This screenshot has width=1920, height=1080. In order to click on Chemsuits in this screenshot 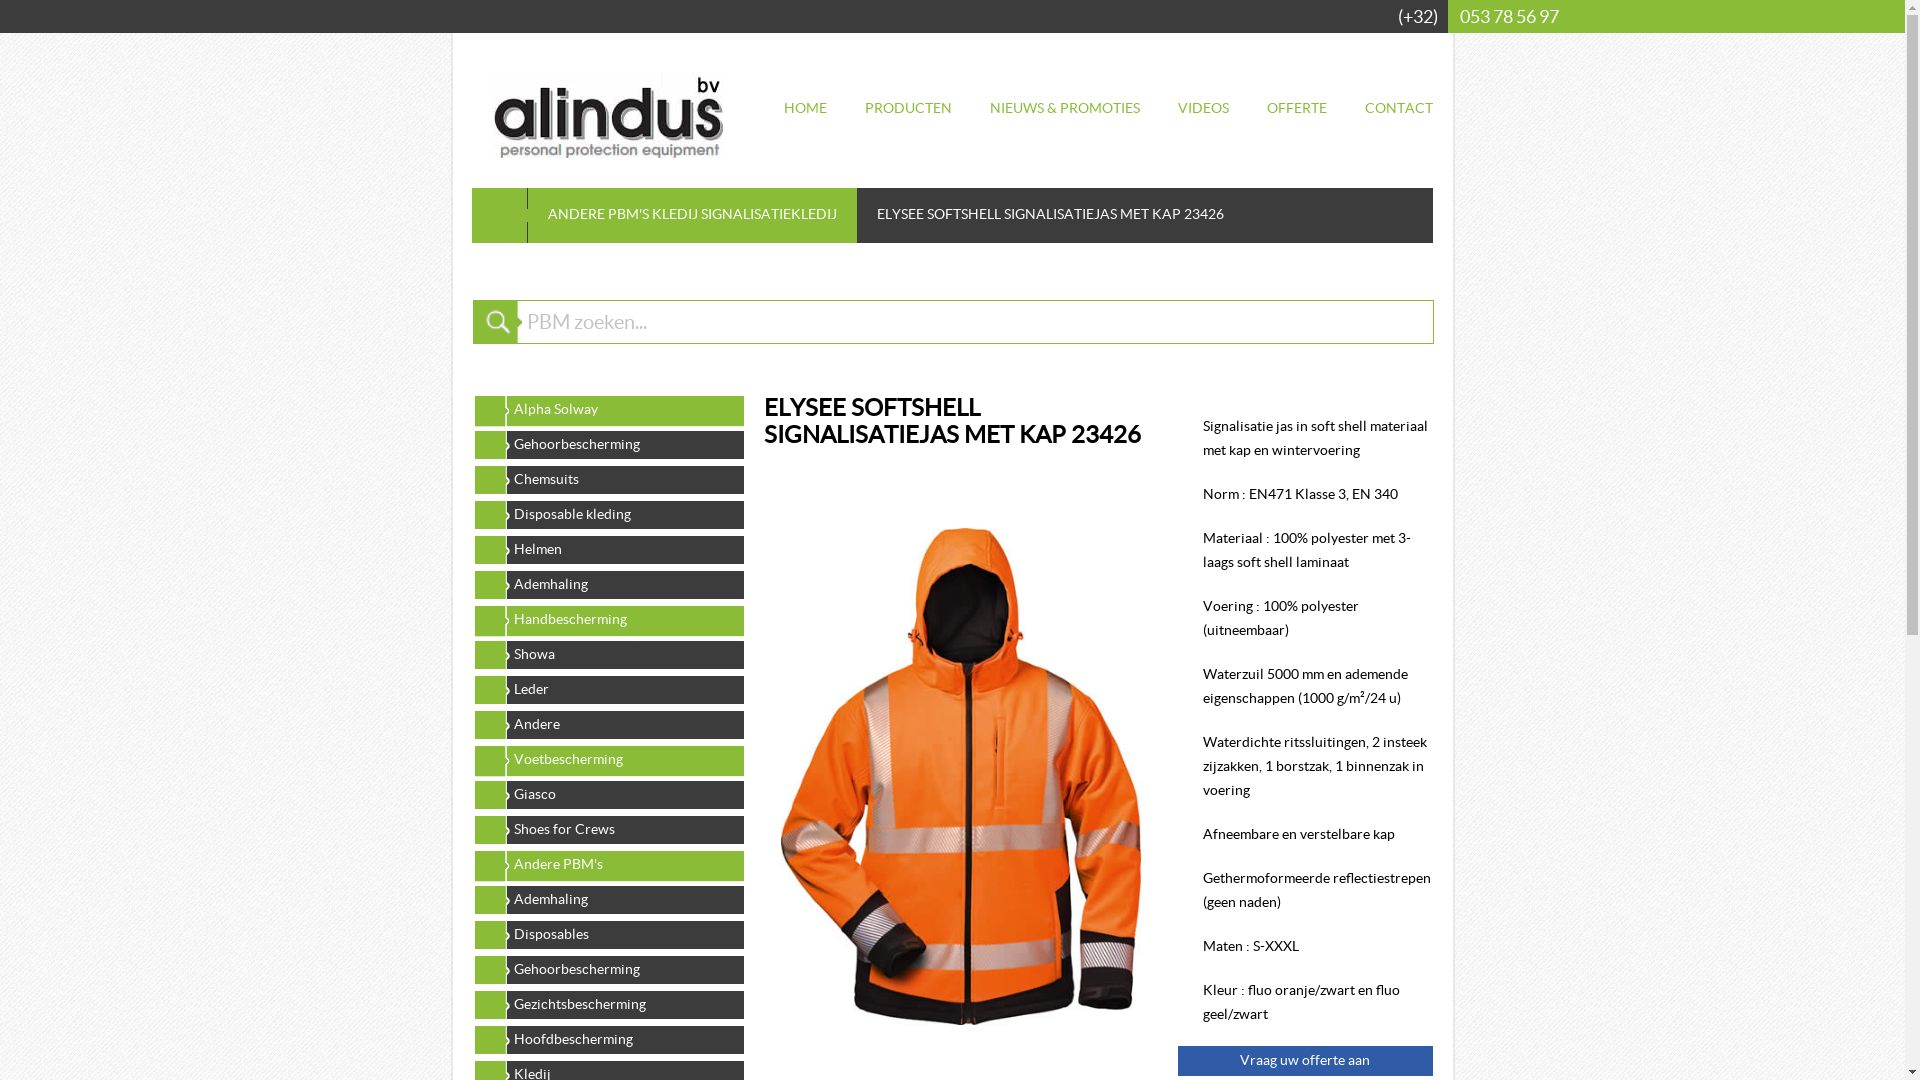, I will do `click(608, 479)`.